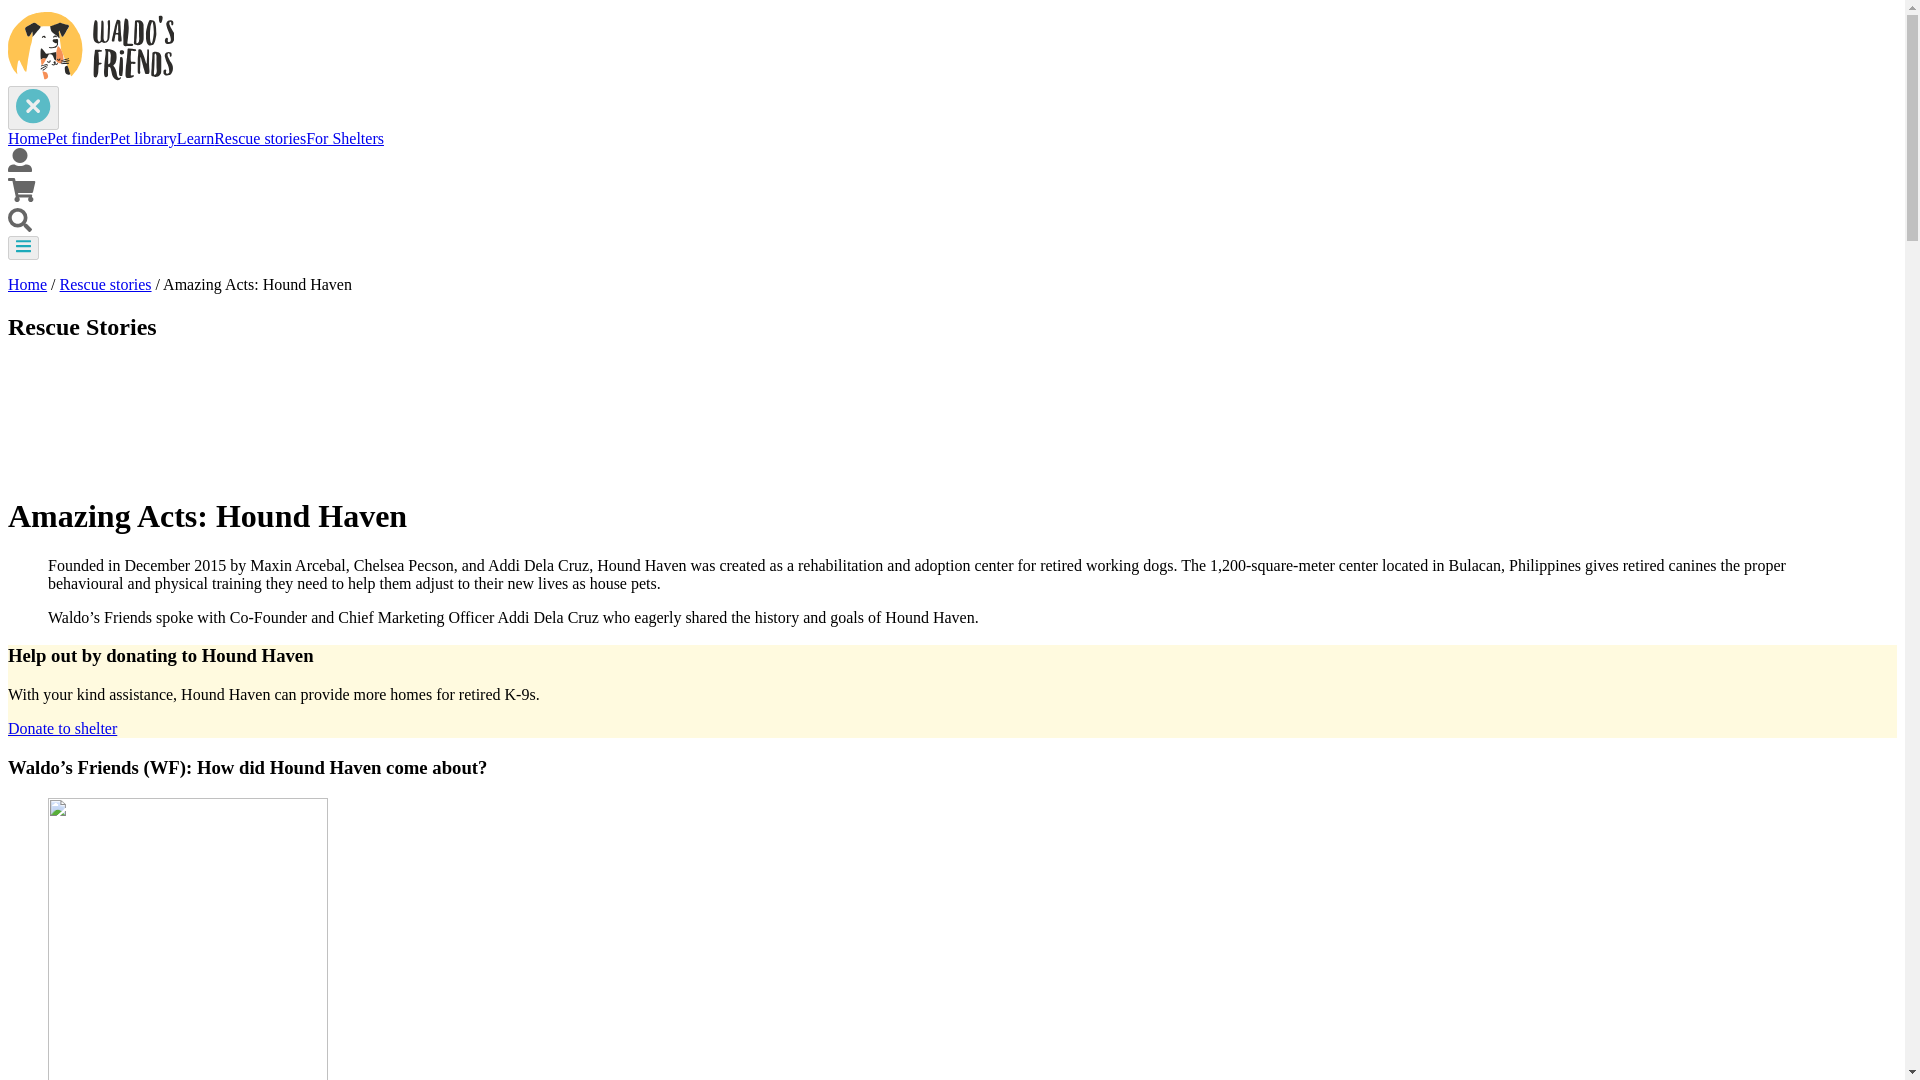 Image resolution: width=1920 pixels, height=1080 pixels. Describe the element at coordinates (105, 284) in the screenshot. I see `Rescue stories` at that location.